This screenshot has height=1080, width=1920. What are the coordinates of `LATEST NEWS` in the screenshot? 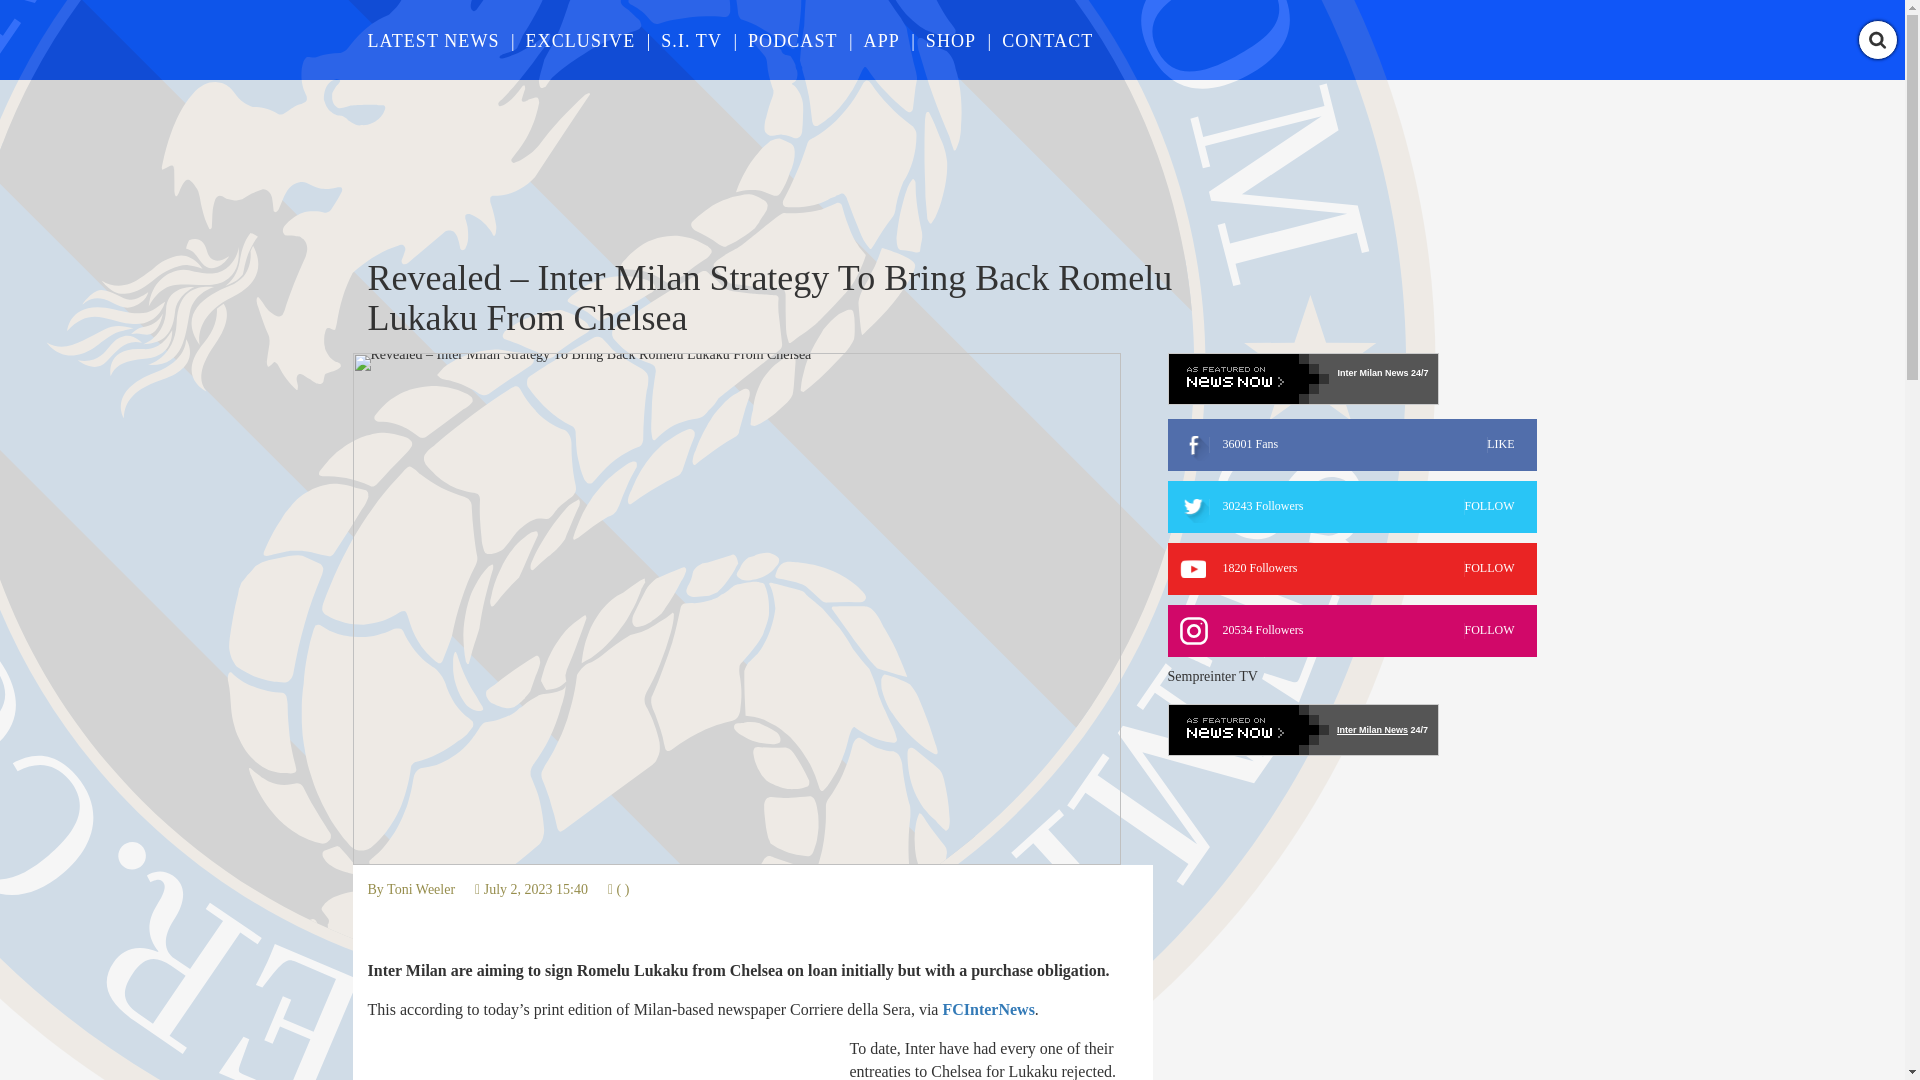 It's located at (950, 40).